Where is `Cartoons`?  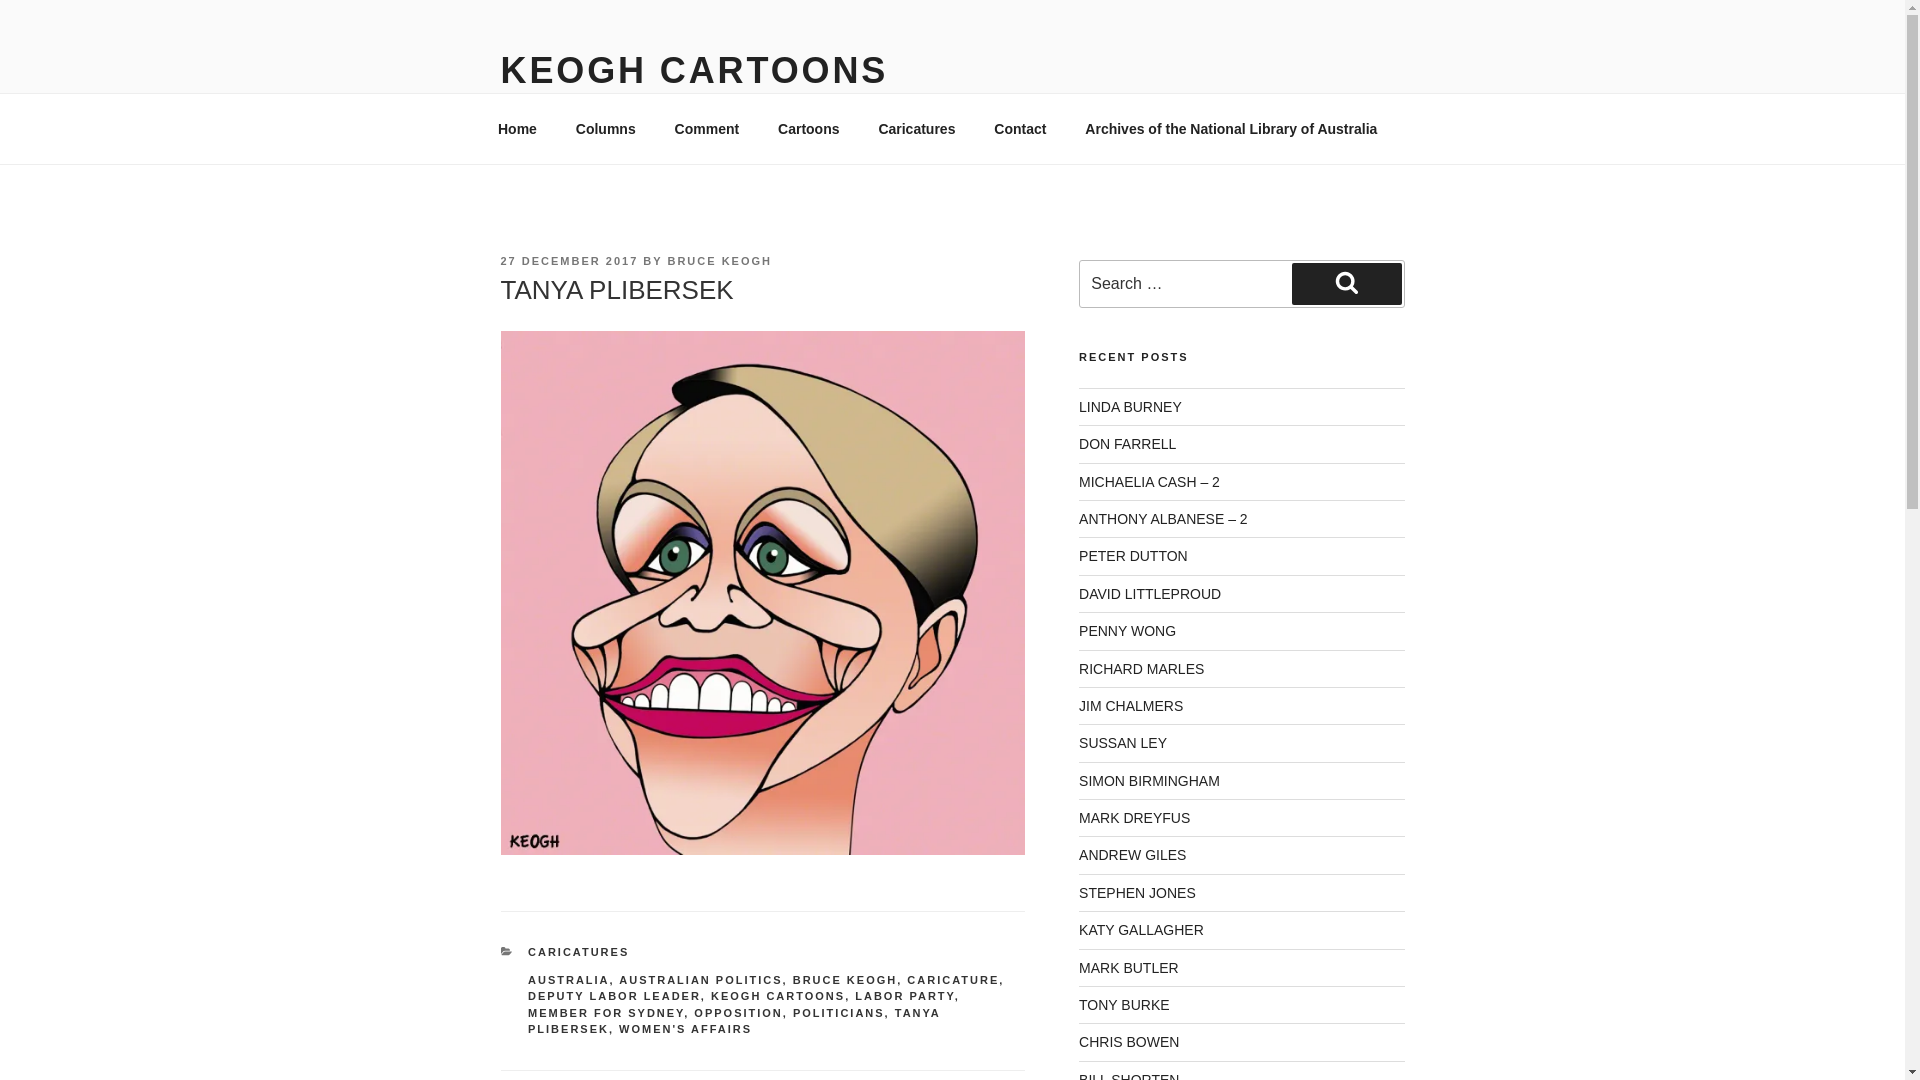
Cartoons is located at coordinates (809, 128).